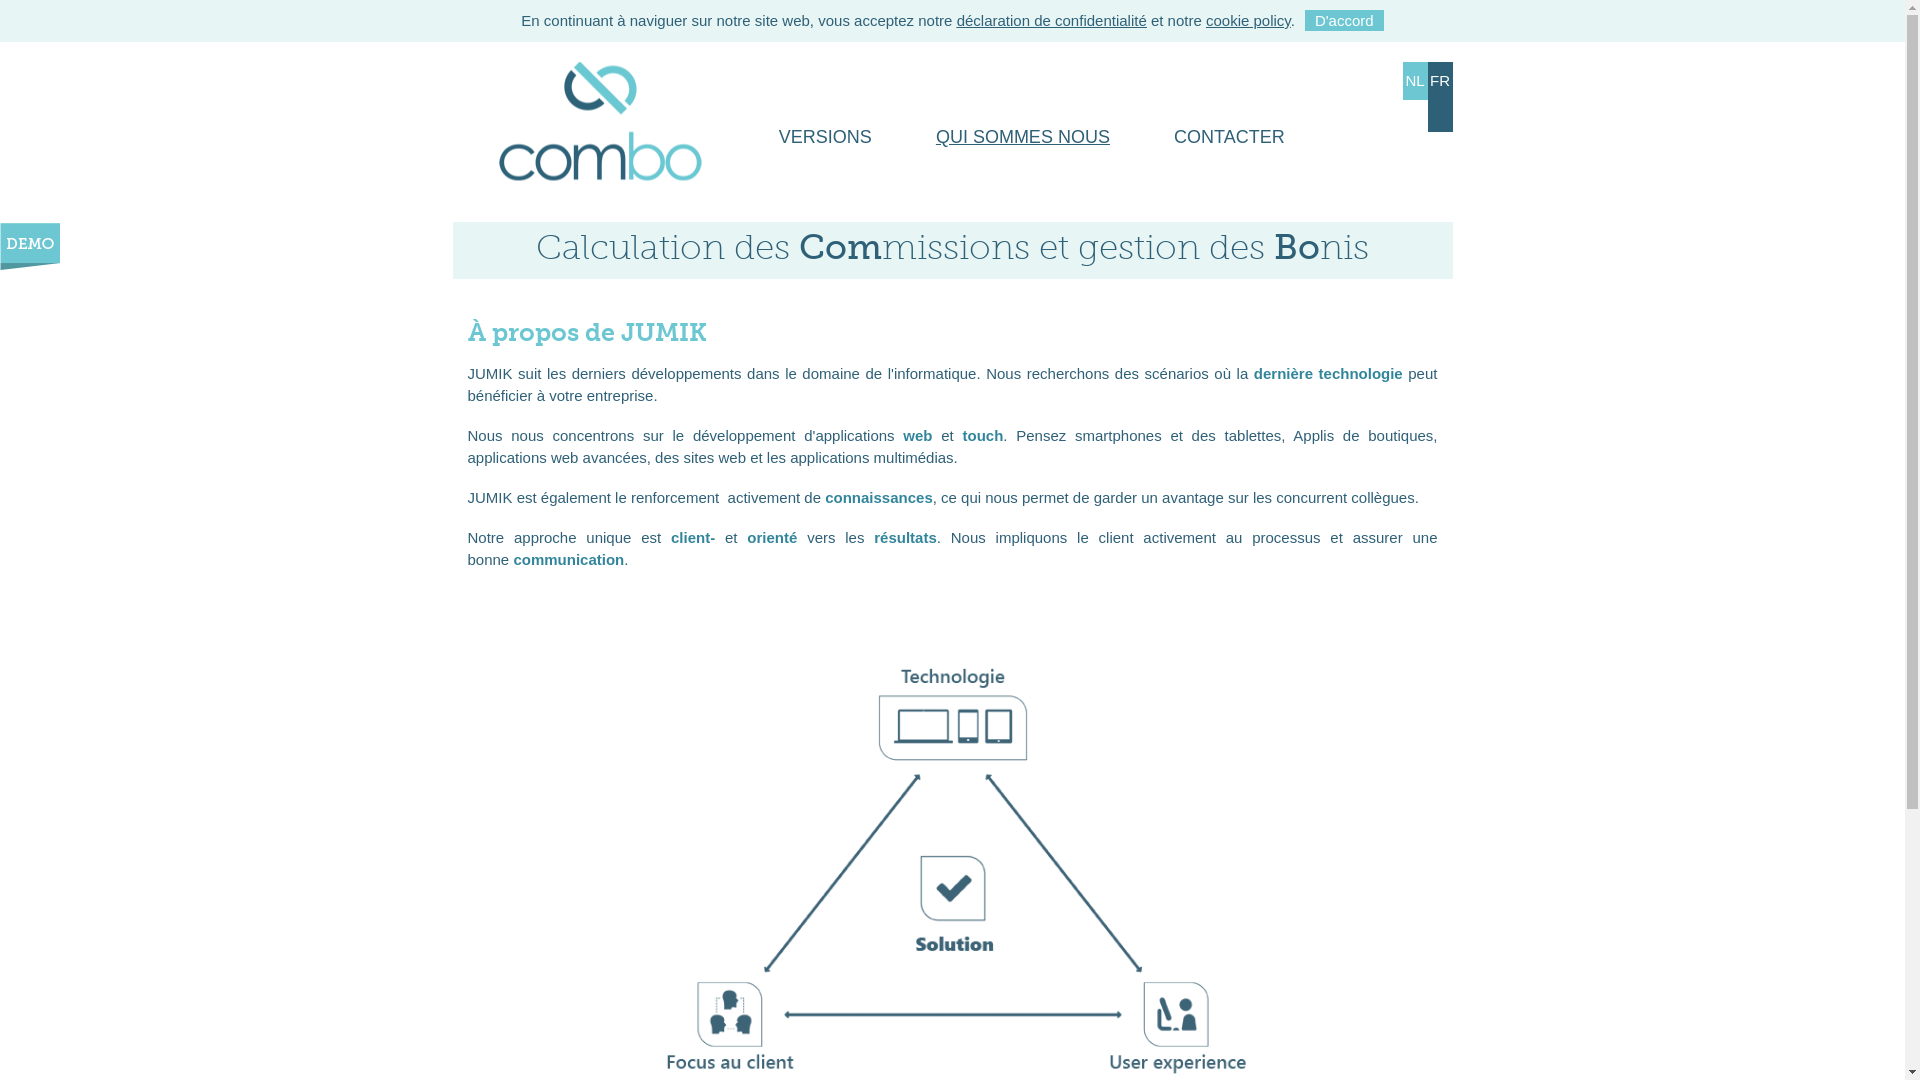 The height and width of the screenshot is (1080, 1920). What do you see at coordinates (1414, 81) in the screenshot?
I see `NL` at bounding box center [1414, 81].